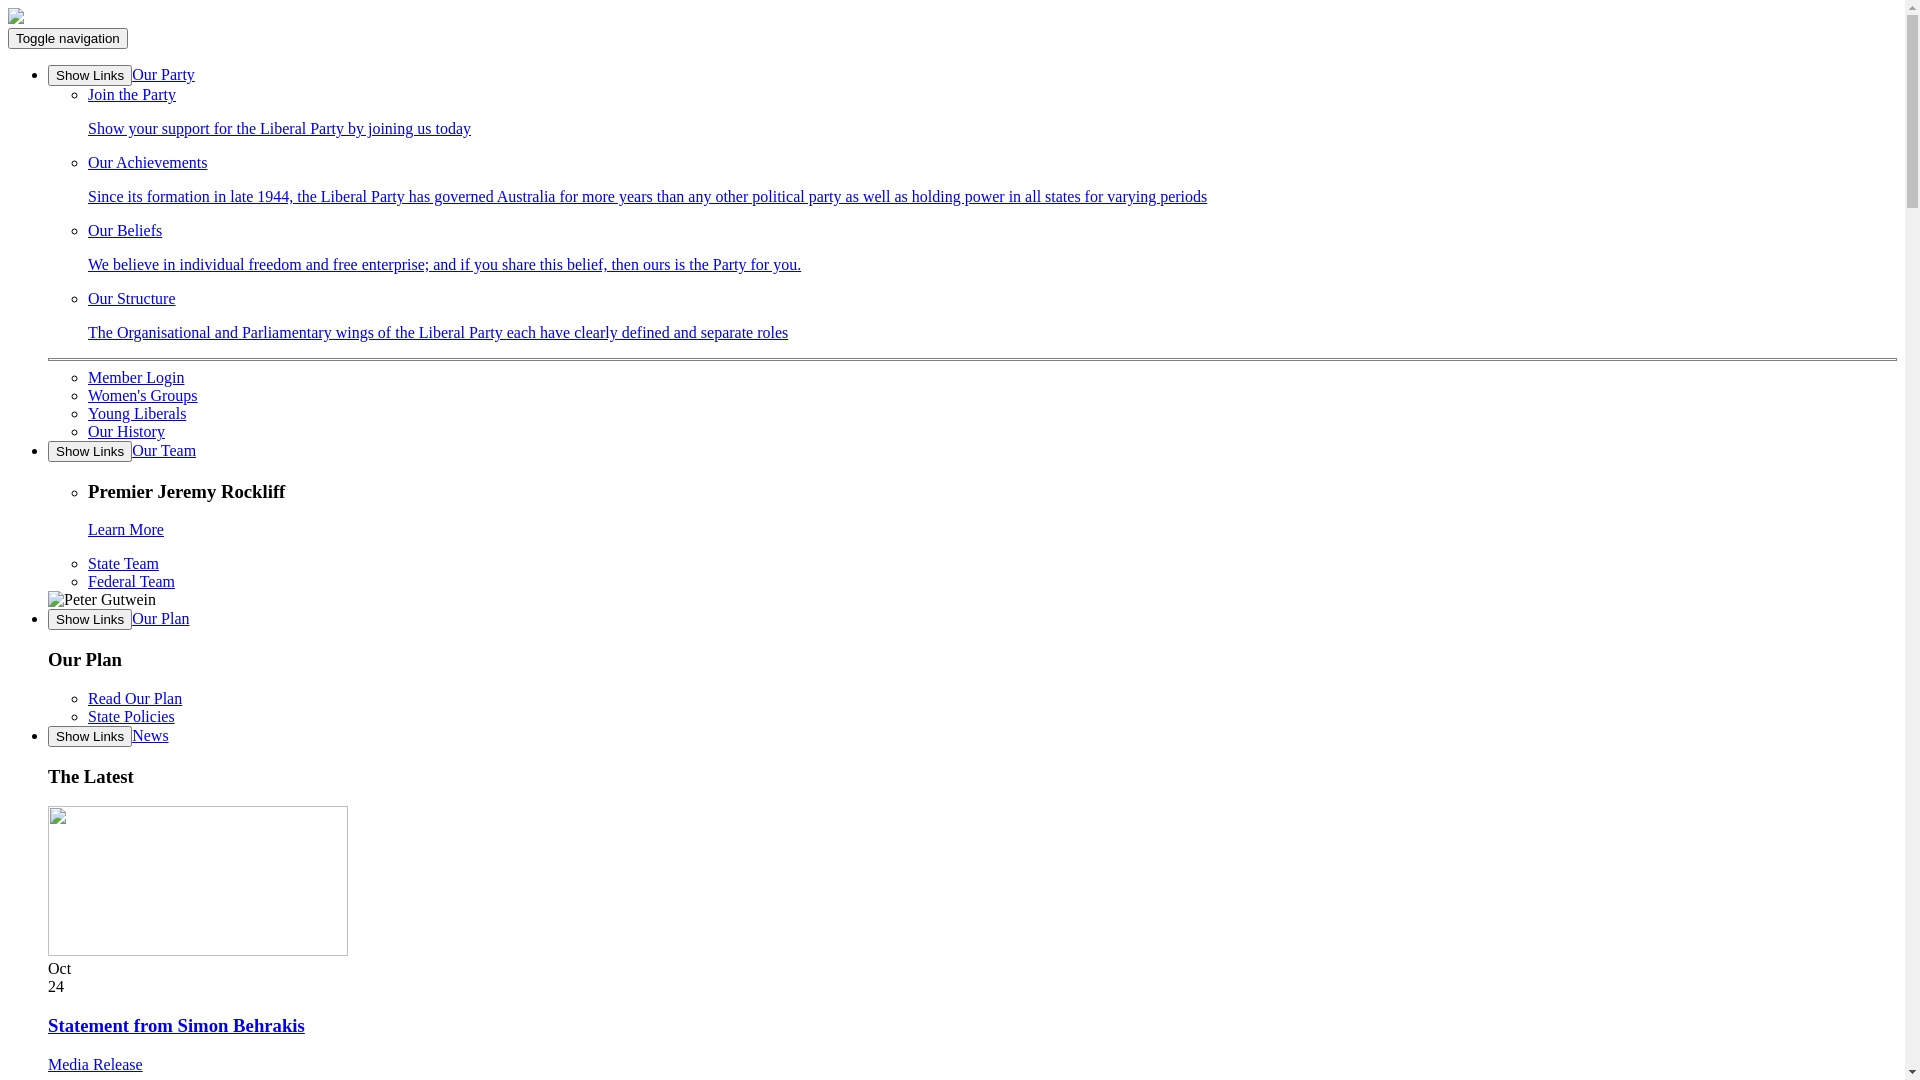  Describe the element at coordinates (90, 620) in the screenshot. I see `Show Links` at that location.